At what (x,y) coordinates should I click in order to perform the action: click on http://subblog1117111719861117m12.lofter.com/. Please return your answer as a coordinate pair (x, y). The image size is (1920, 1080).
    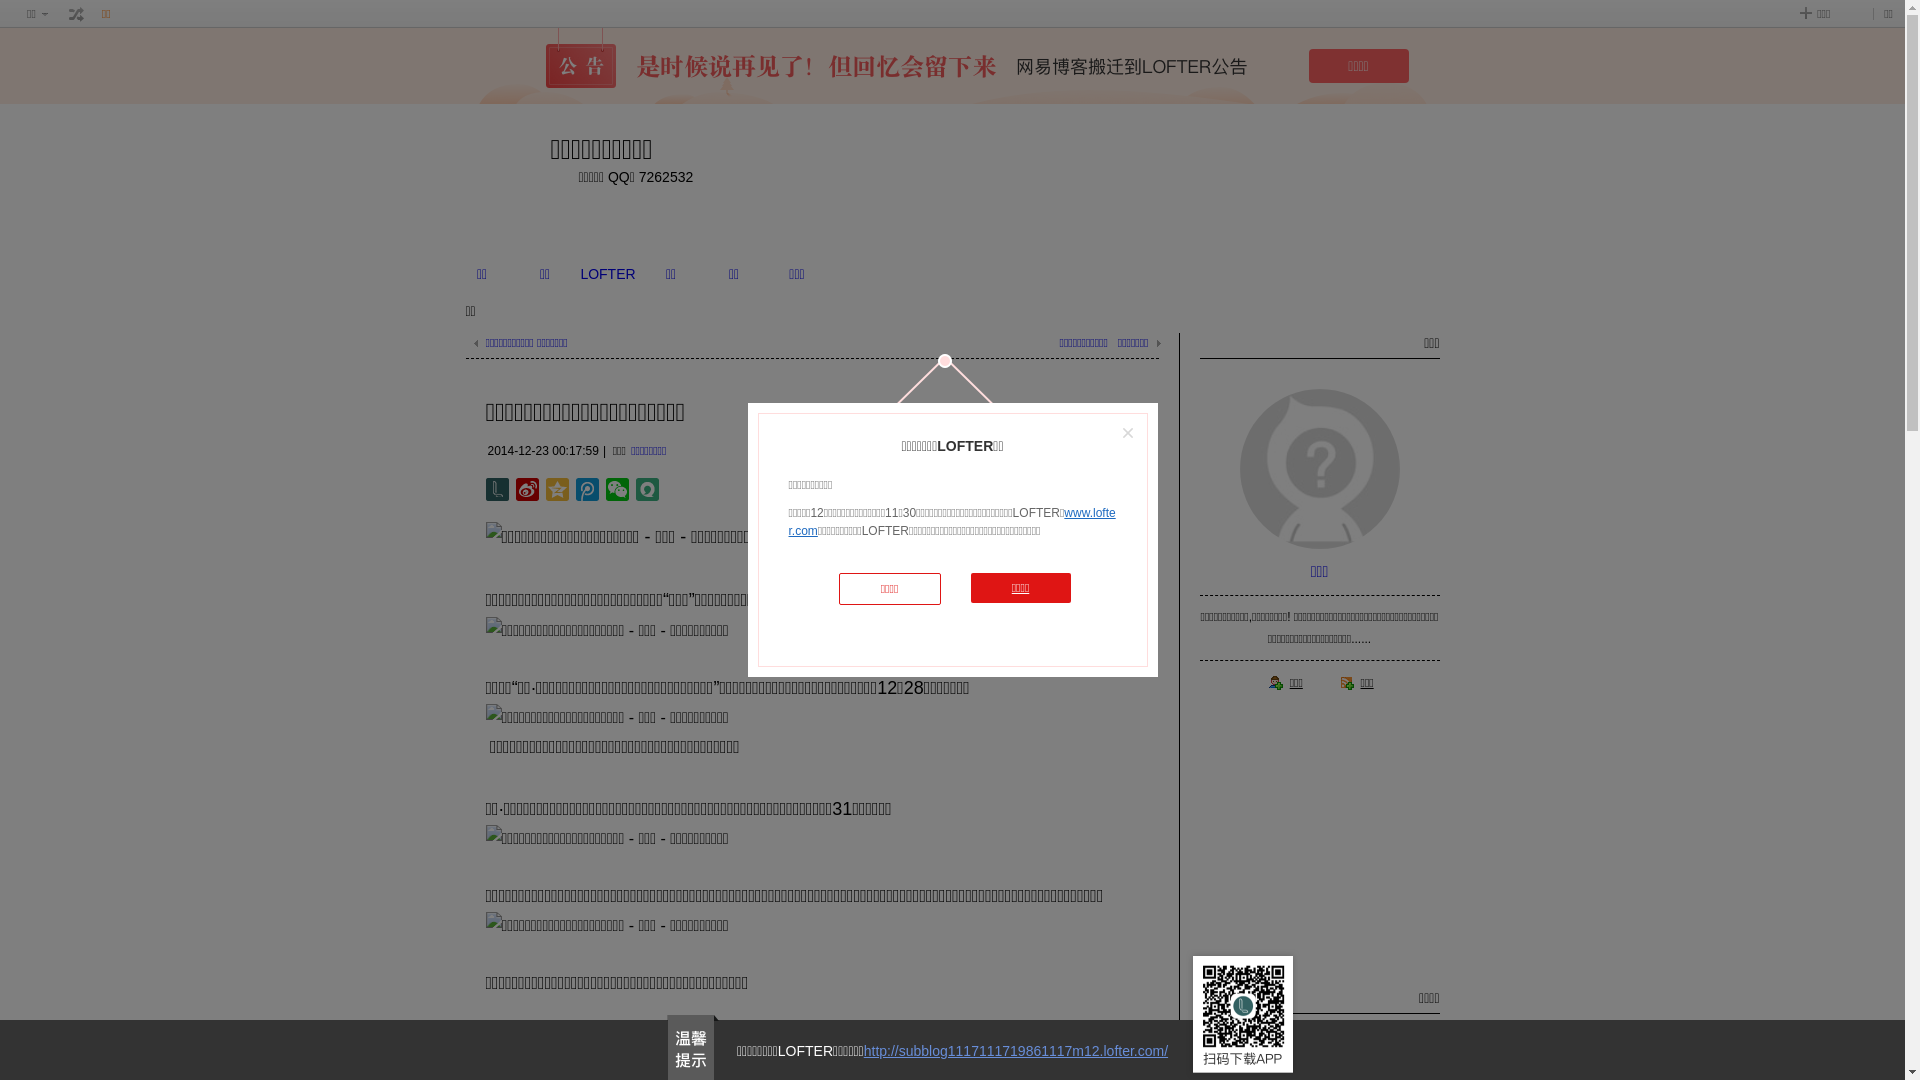
    Looking at the image, I should click on (1016, 1051).